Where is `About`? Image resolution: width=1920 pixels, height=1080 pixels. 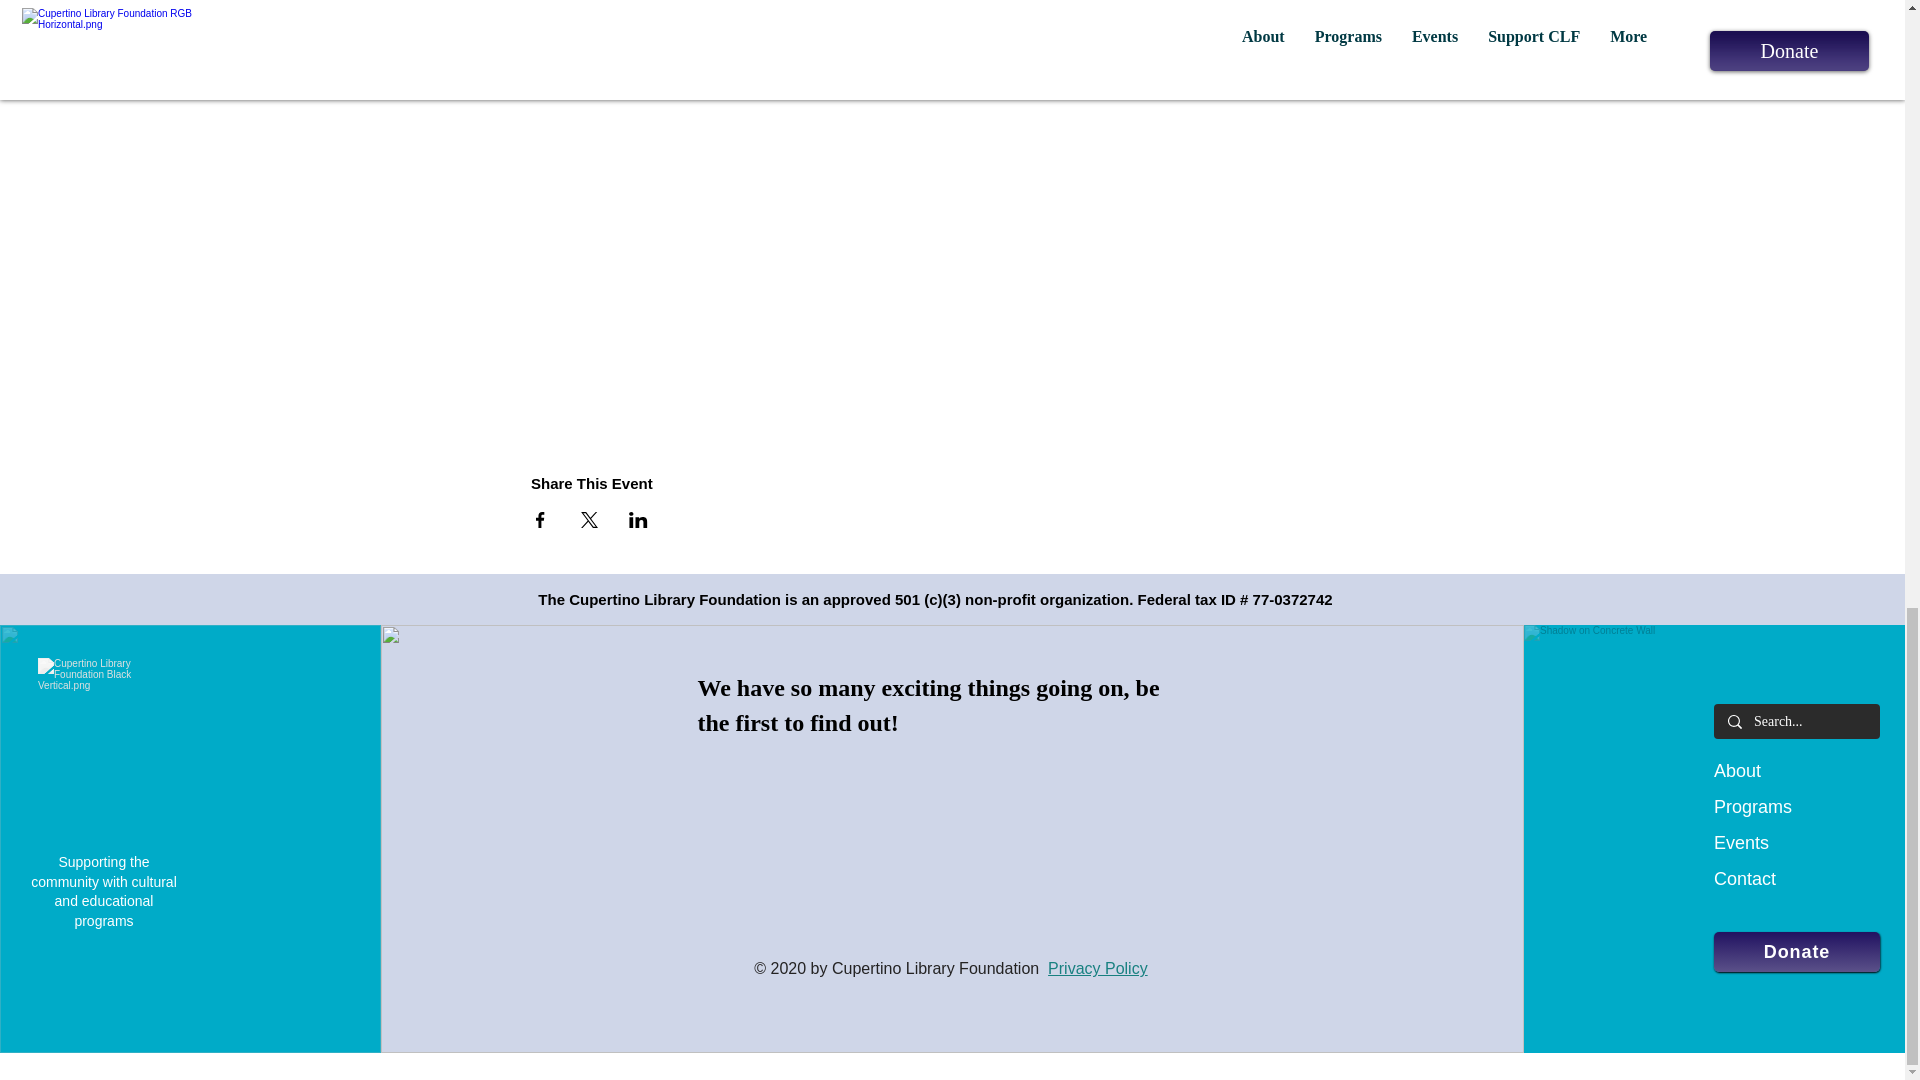 About is located at coordinates (1737, 770).